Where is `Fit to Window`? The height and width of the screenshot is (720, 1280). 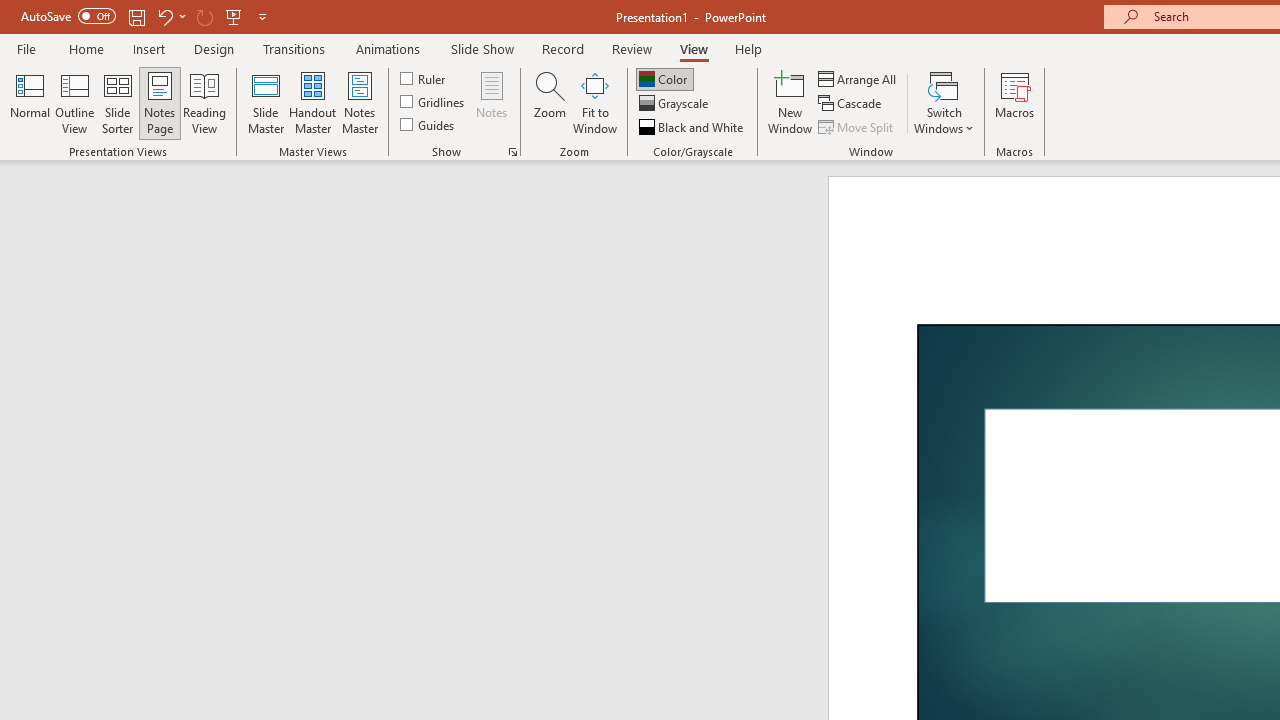 Fit to Window is located at coordinates (594, 102).